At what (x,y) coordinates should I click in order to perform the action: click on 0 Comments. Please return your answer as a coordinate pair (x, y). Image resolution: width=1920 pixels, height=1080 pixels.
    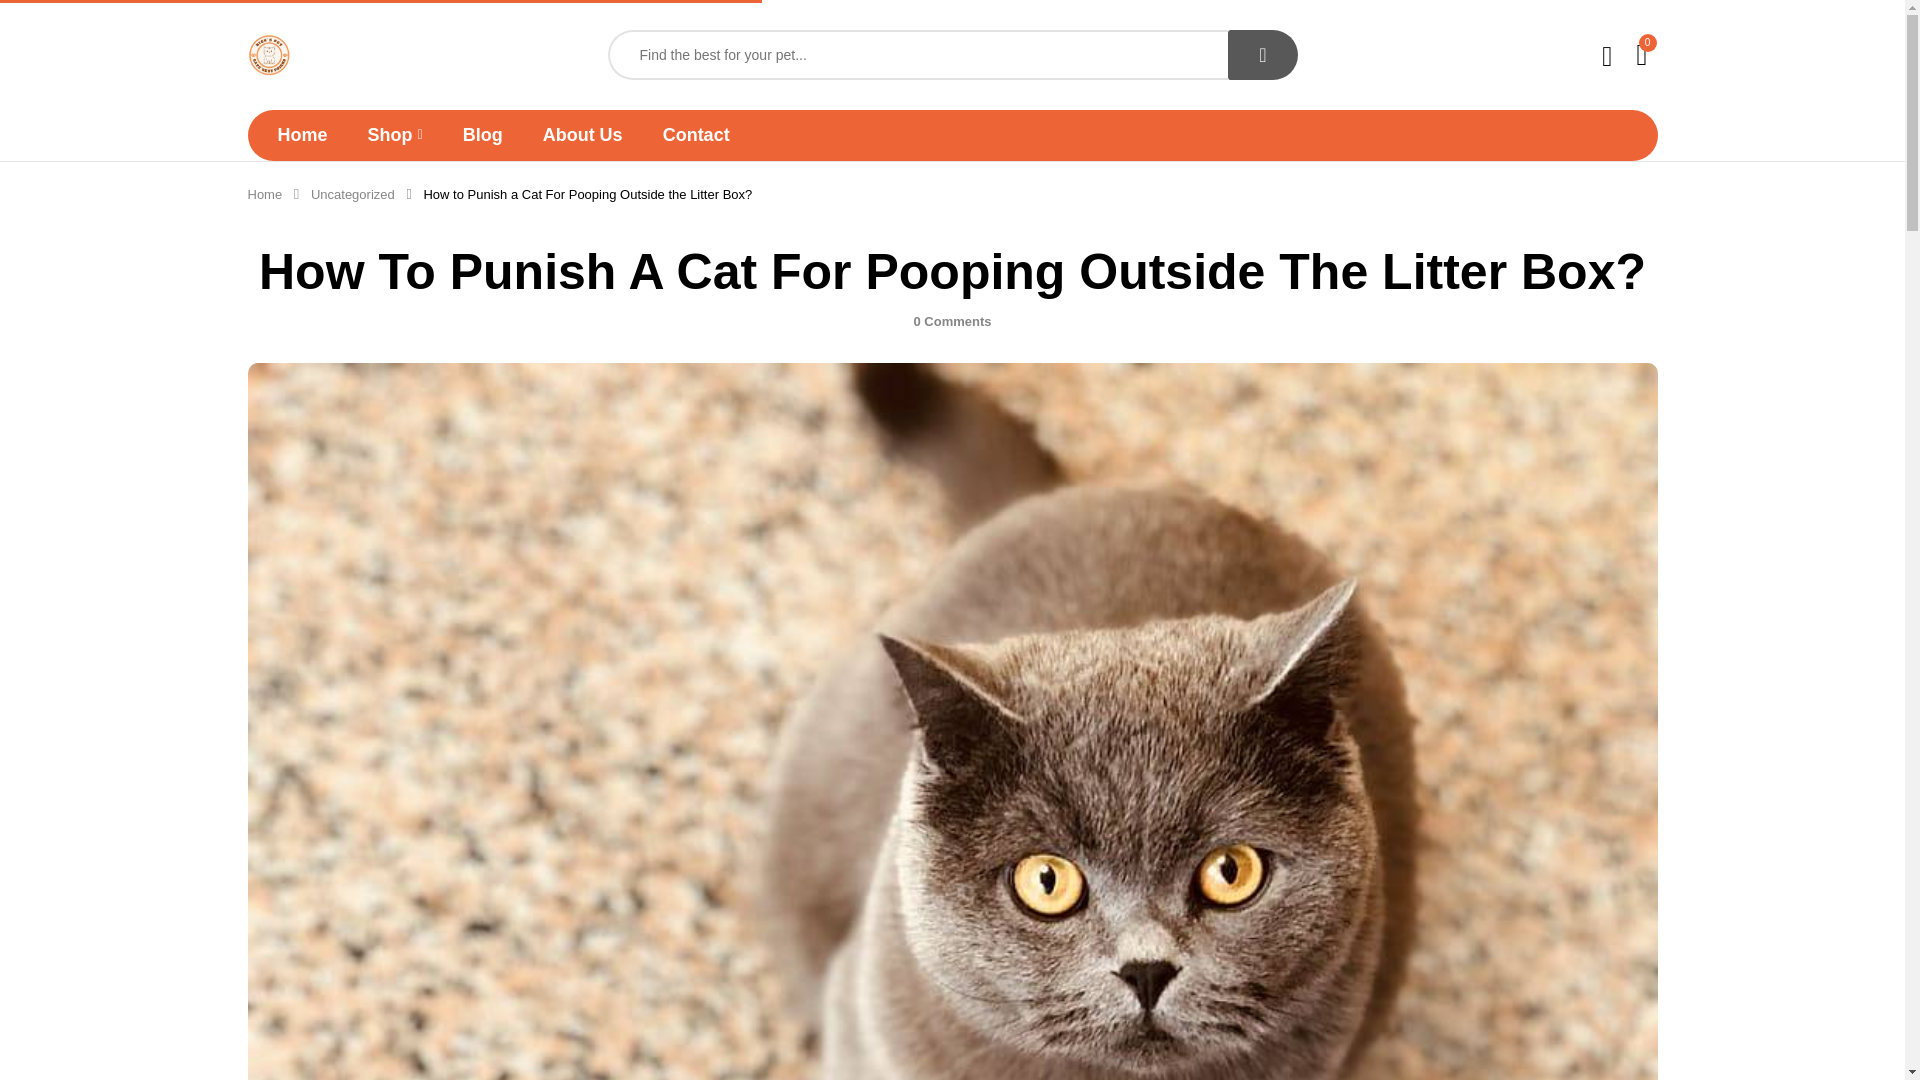
    Looking at the image, I should click on (952, 322).